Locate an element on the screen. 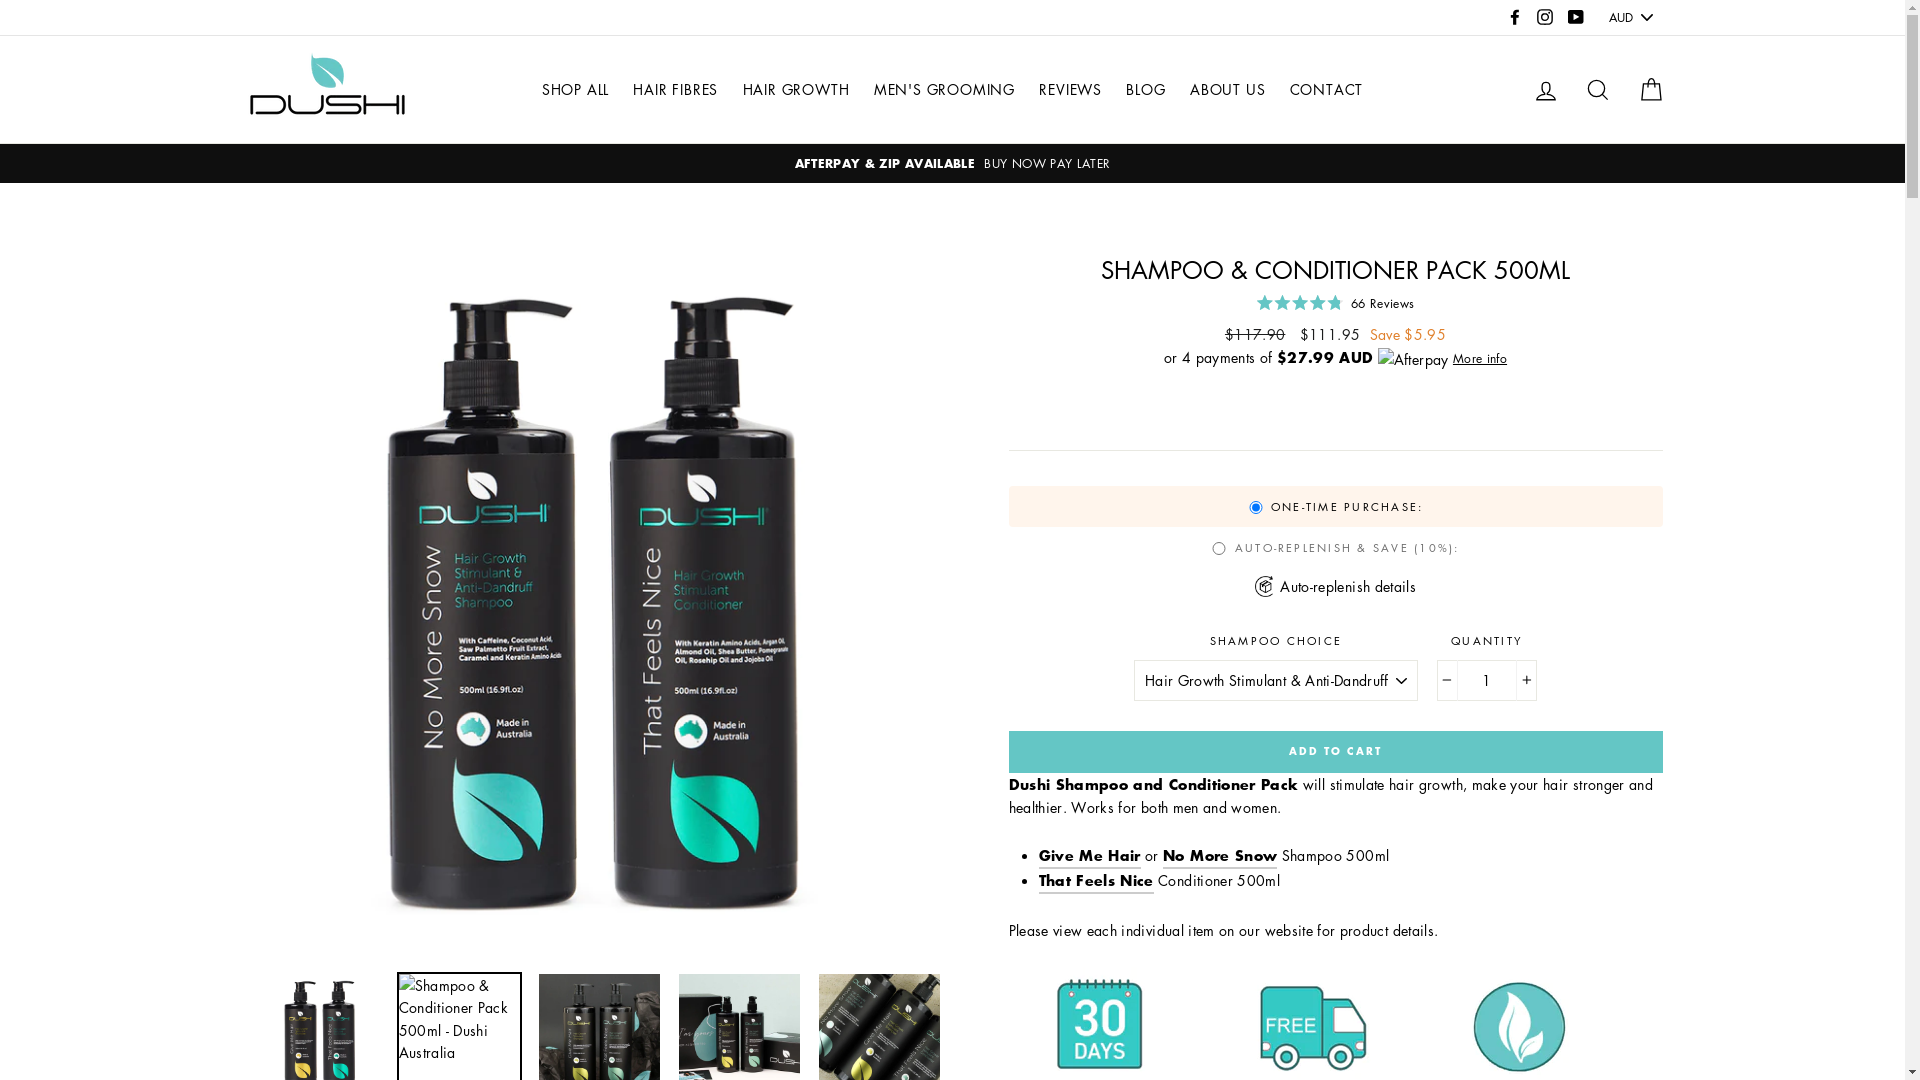 This screenshot has height=1080, width=1920. More info is located at coordinates (1480, 357).